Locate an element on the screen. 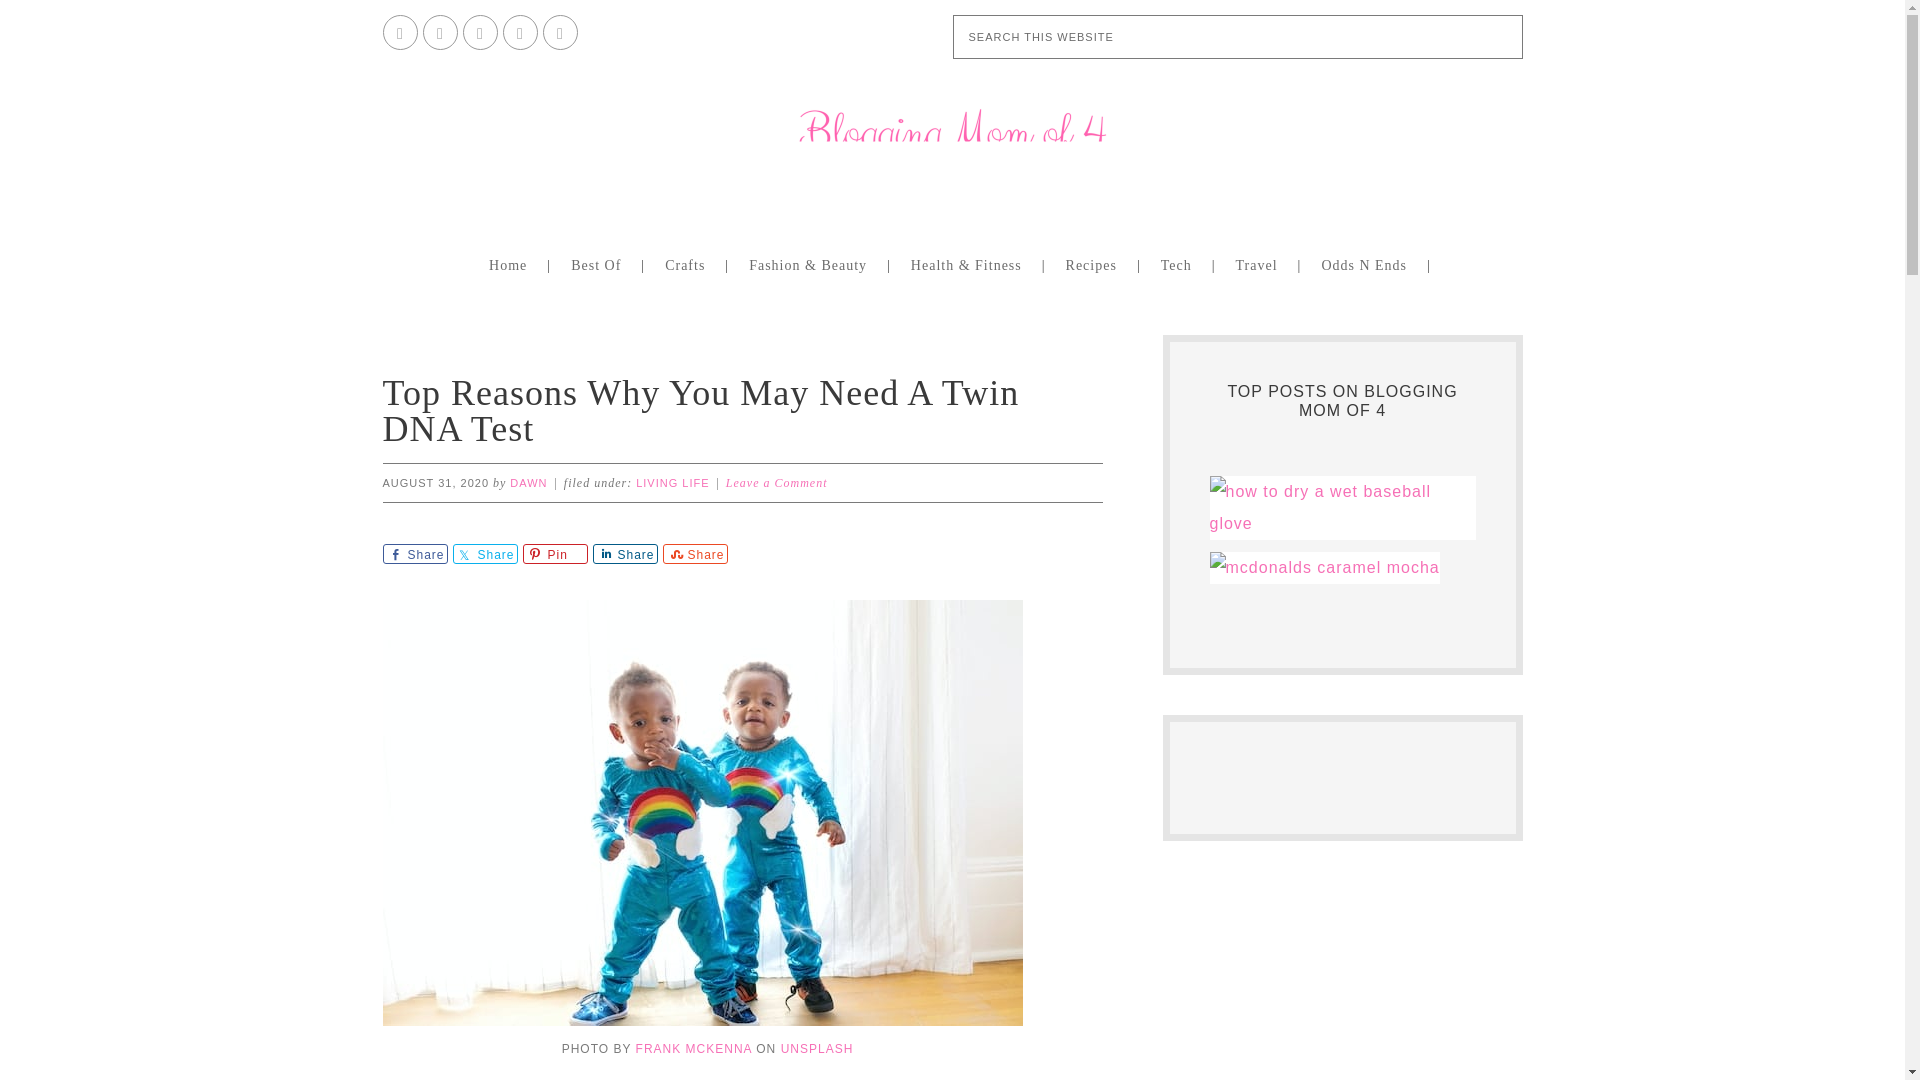  Best Of is located at coordinates (600, 264).